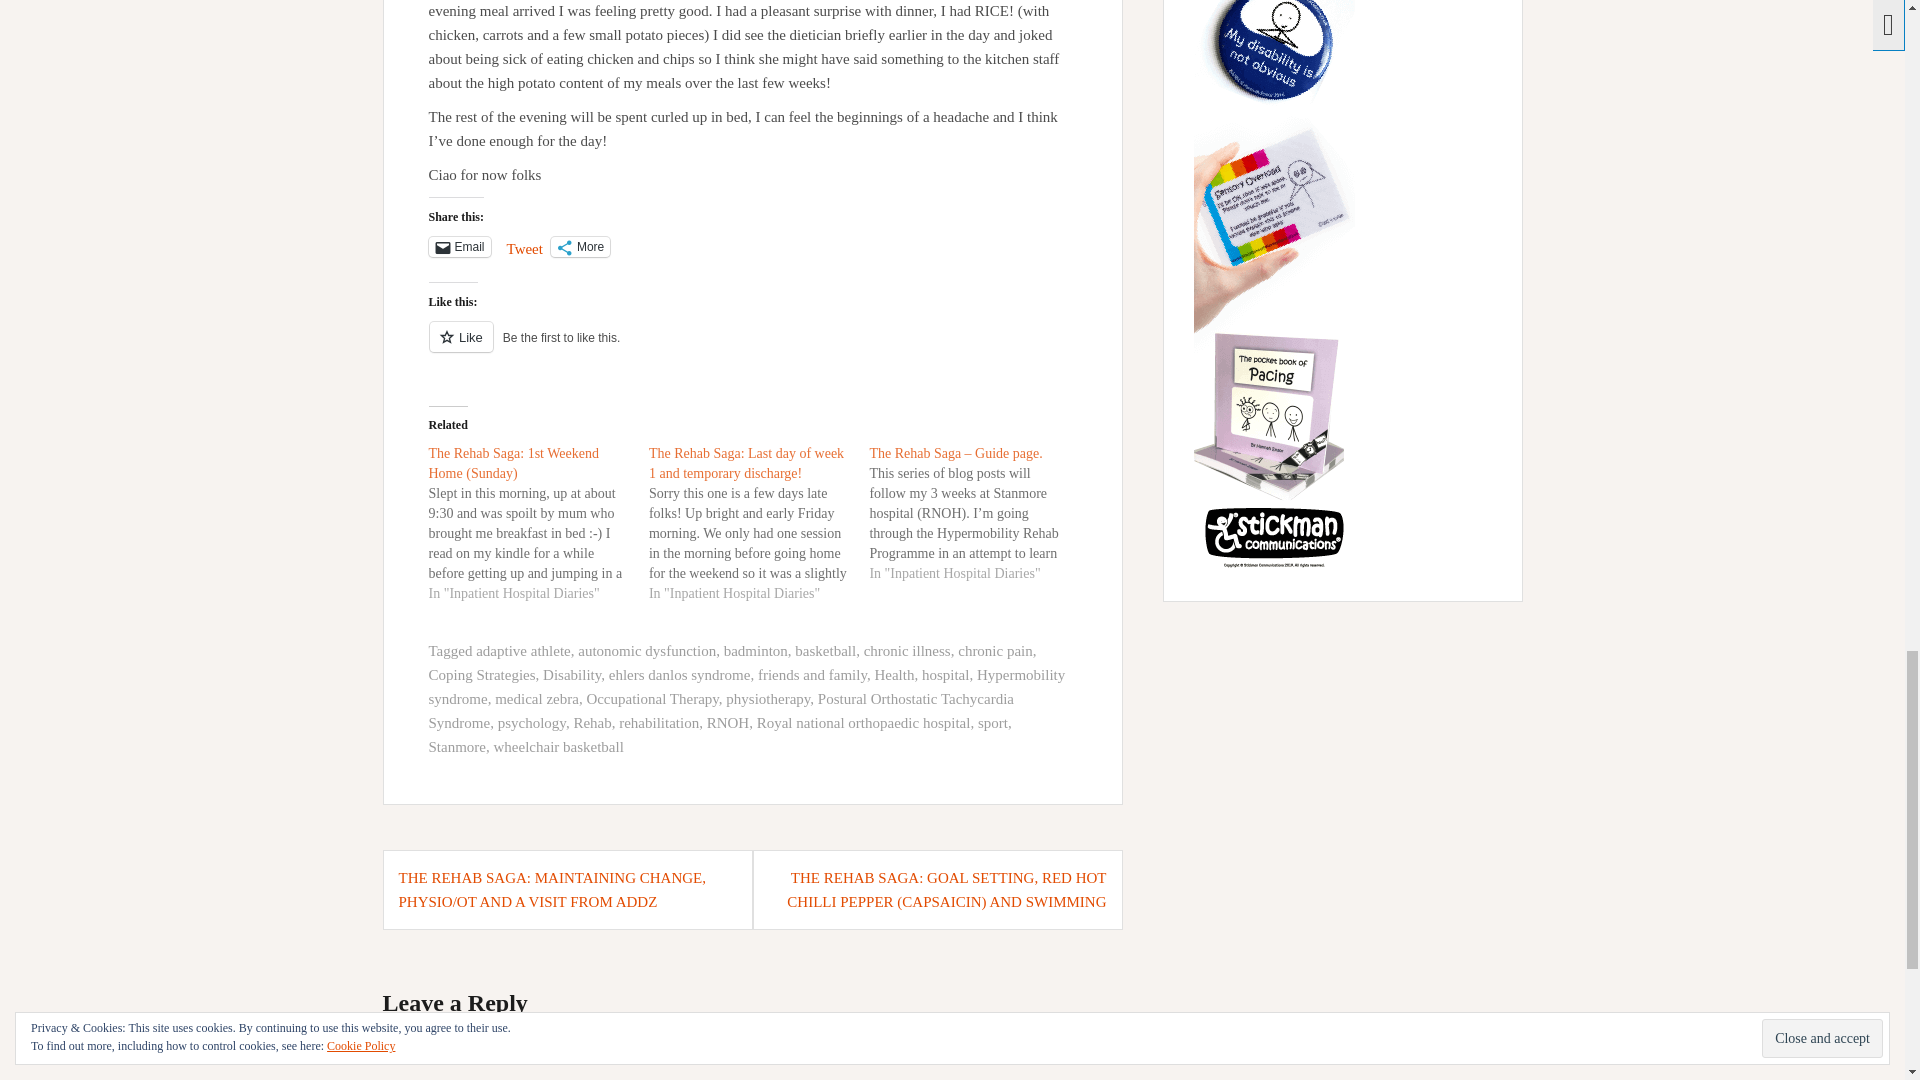 The image size is (1920, 1080). What do you see at coordinates (1274, 268) in the screenshot?
I see `Stickman Communications` at bounding box center [1274, 268].